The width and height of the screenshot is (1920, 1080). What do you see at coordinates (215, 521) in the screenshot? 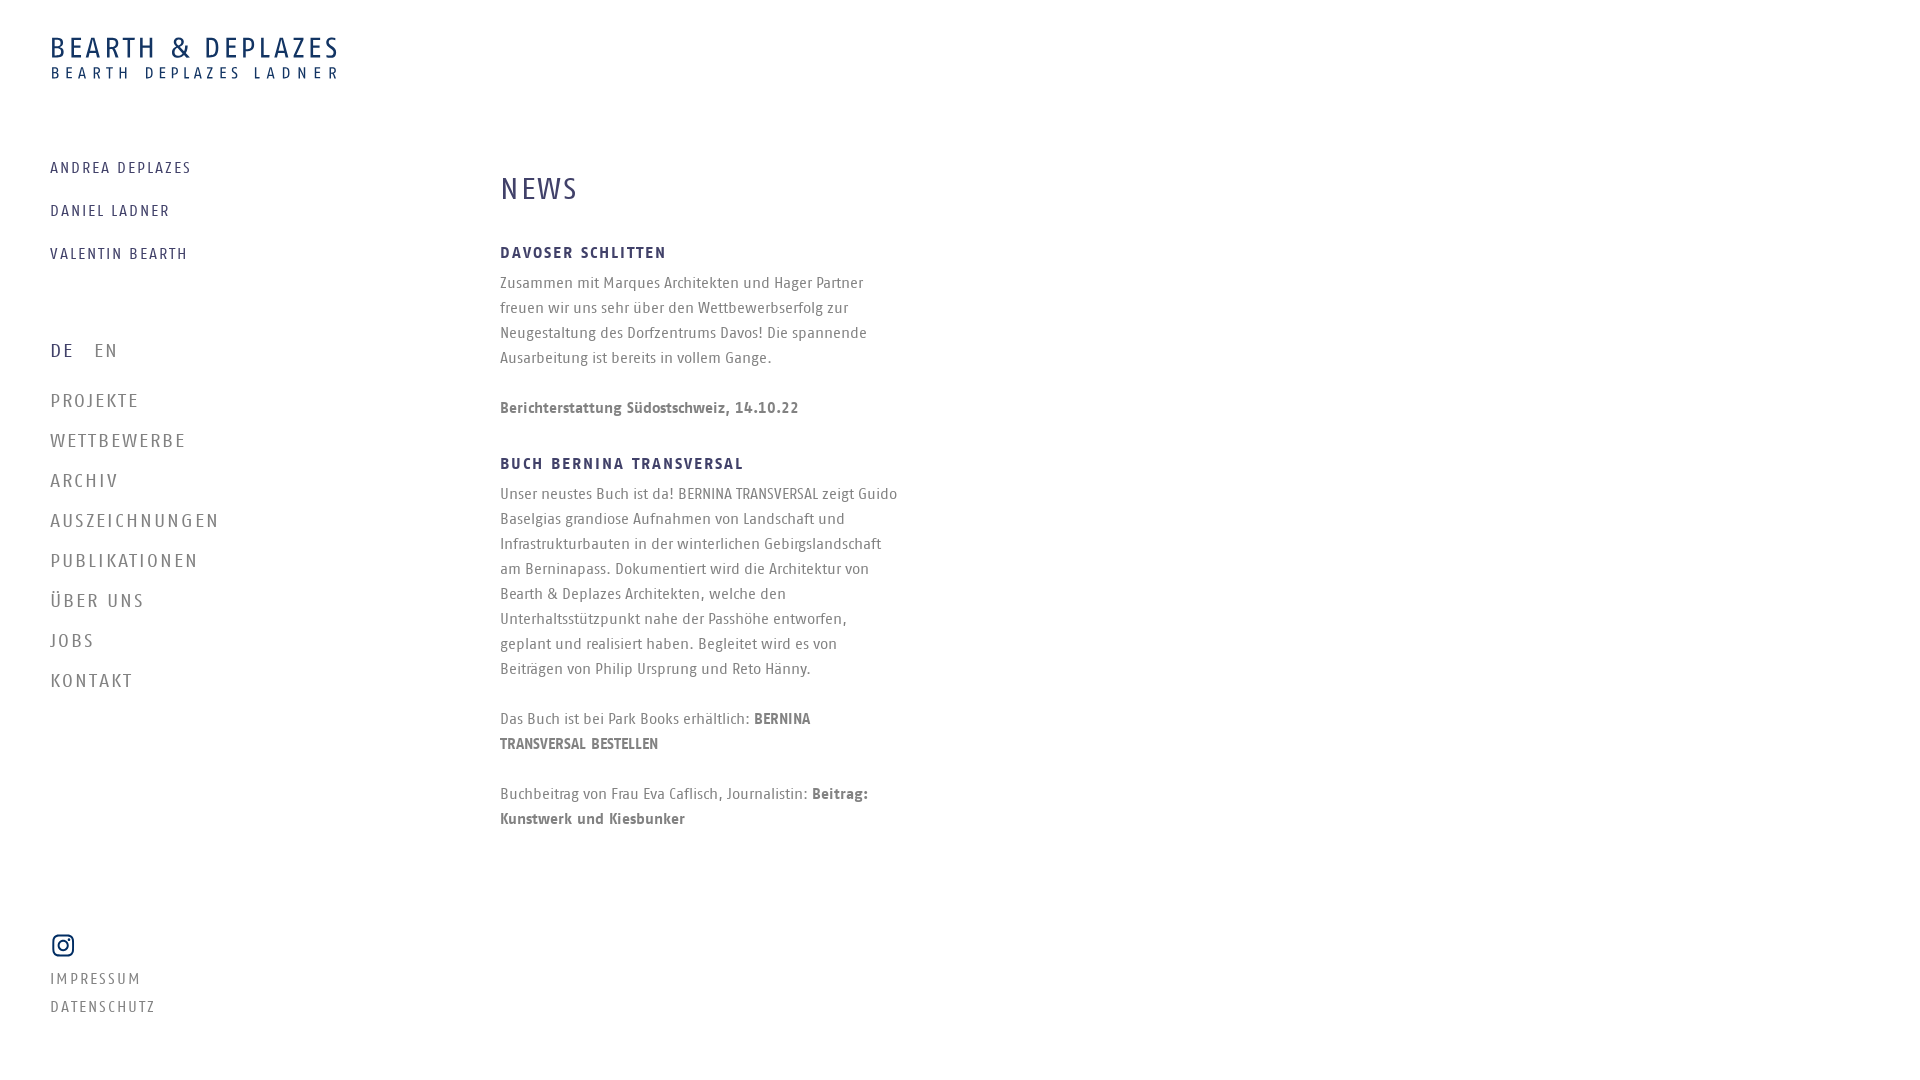
I see `AUSZEICHNUNGEN` at bounding box center [215, 521].